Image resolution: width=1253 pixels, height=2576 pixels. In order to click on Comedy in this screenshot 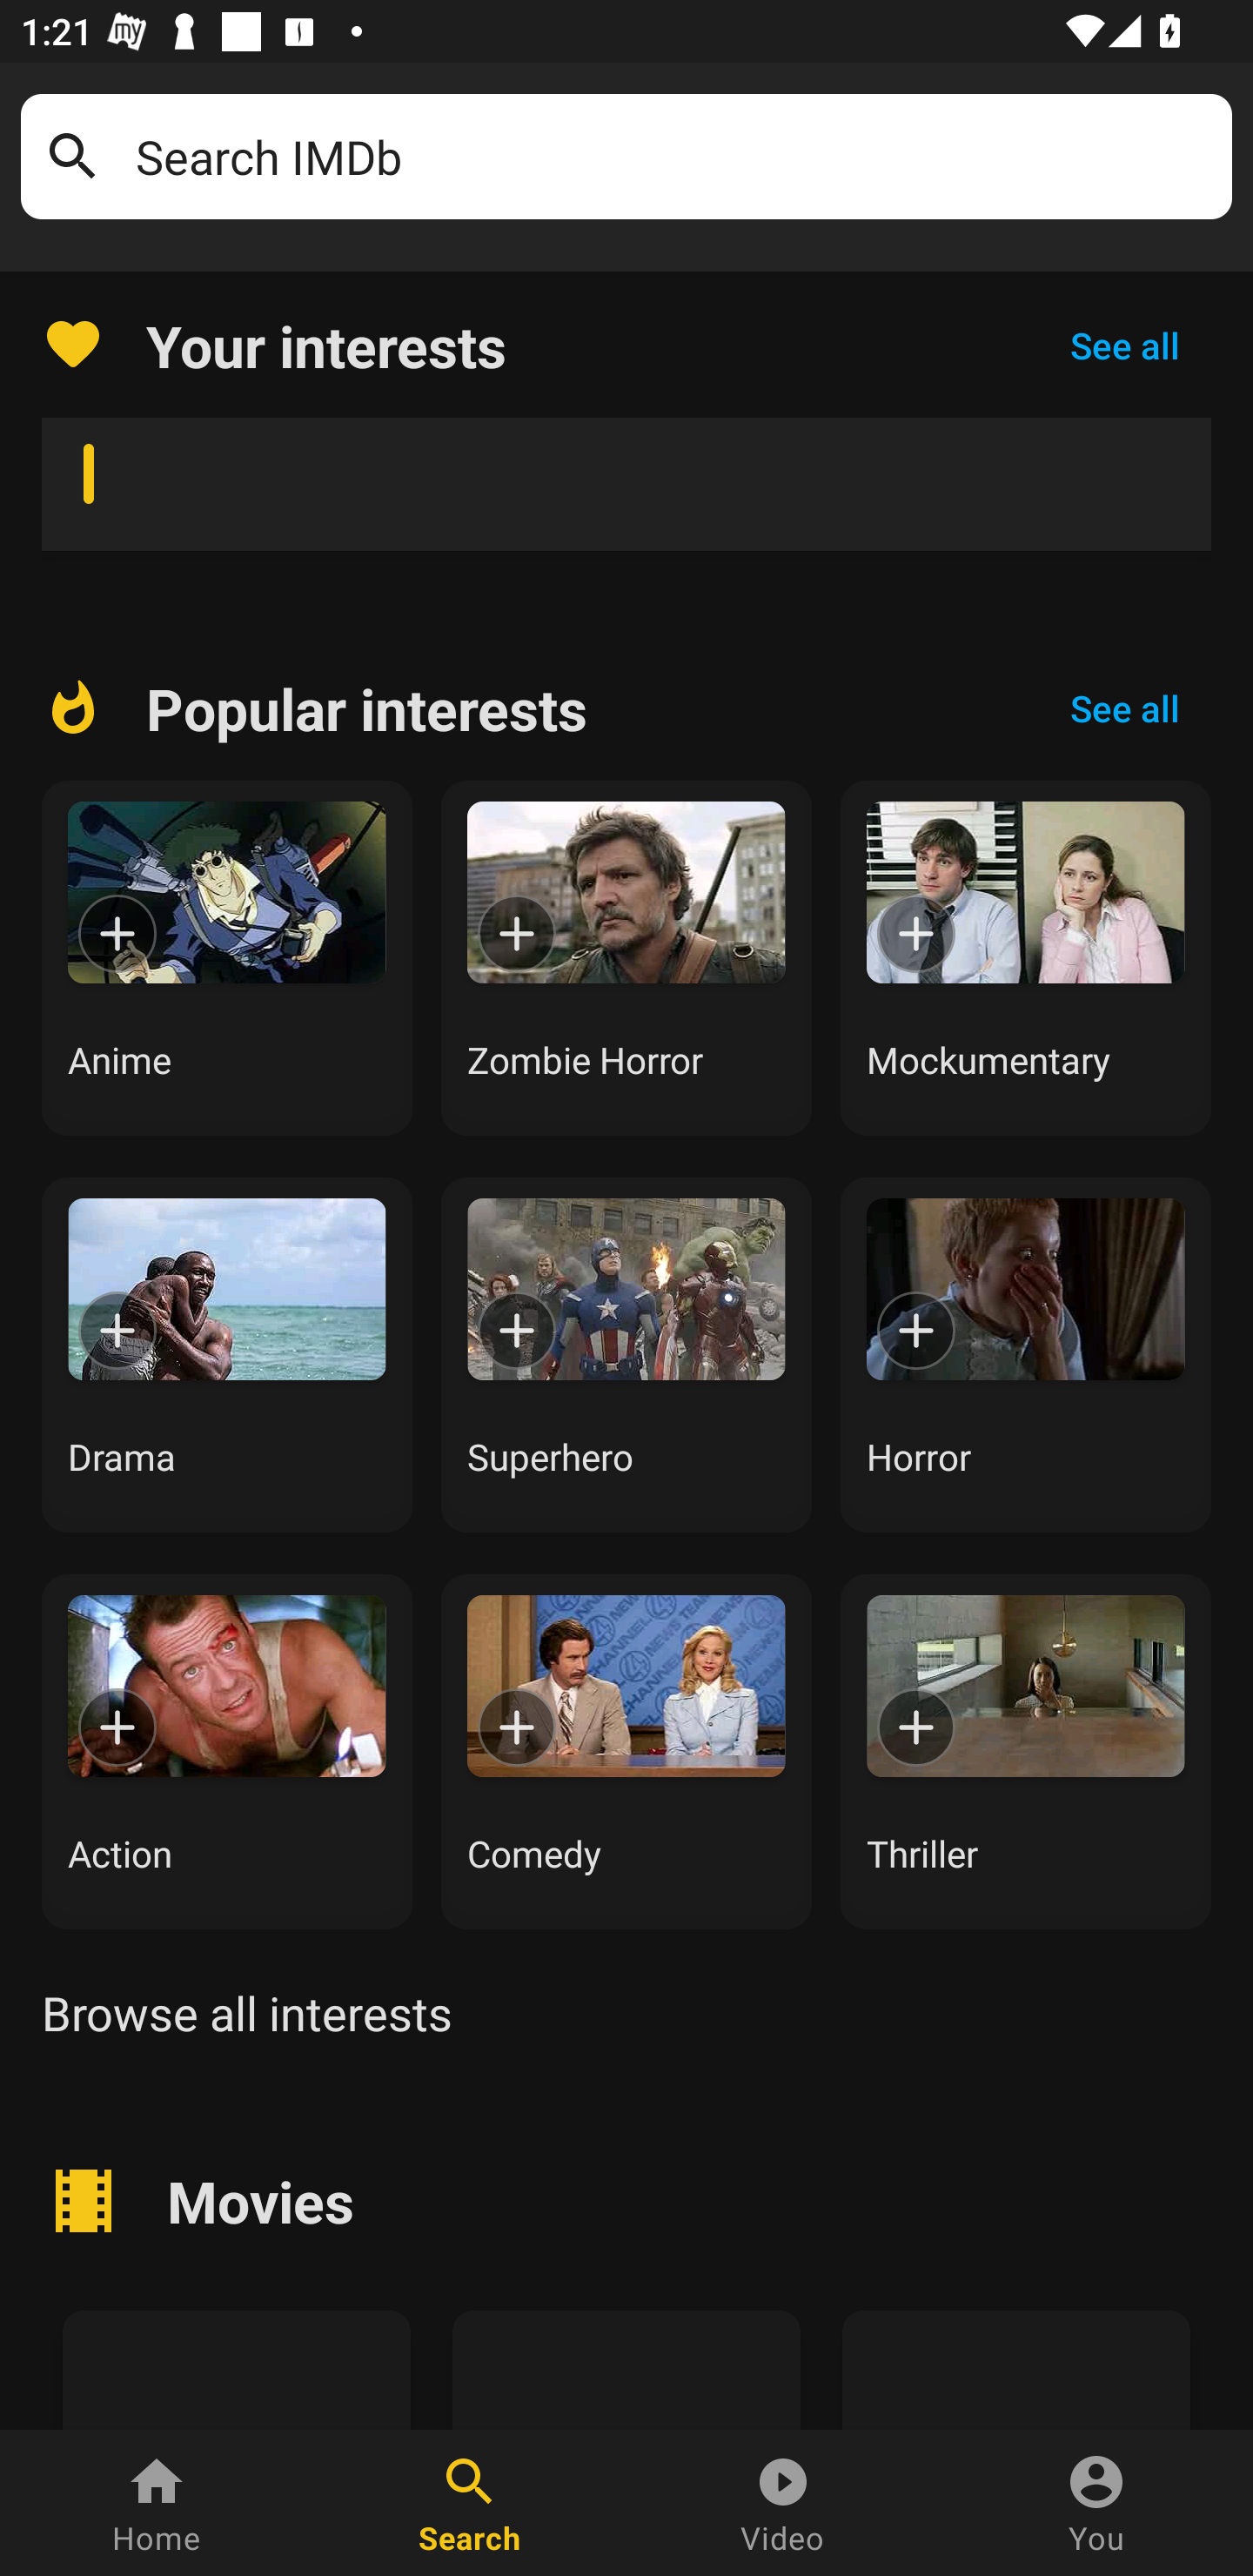, I will do `click(626, 1751)`.